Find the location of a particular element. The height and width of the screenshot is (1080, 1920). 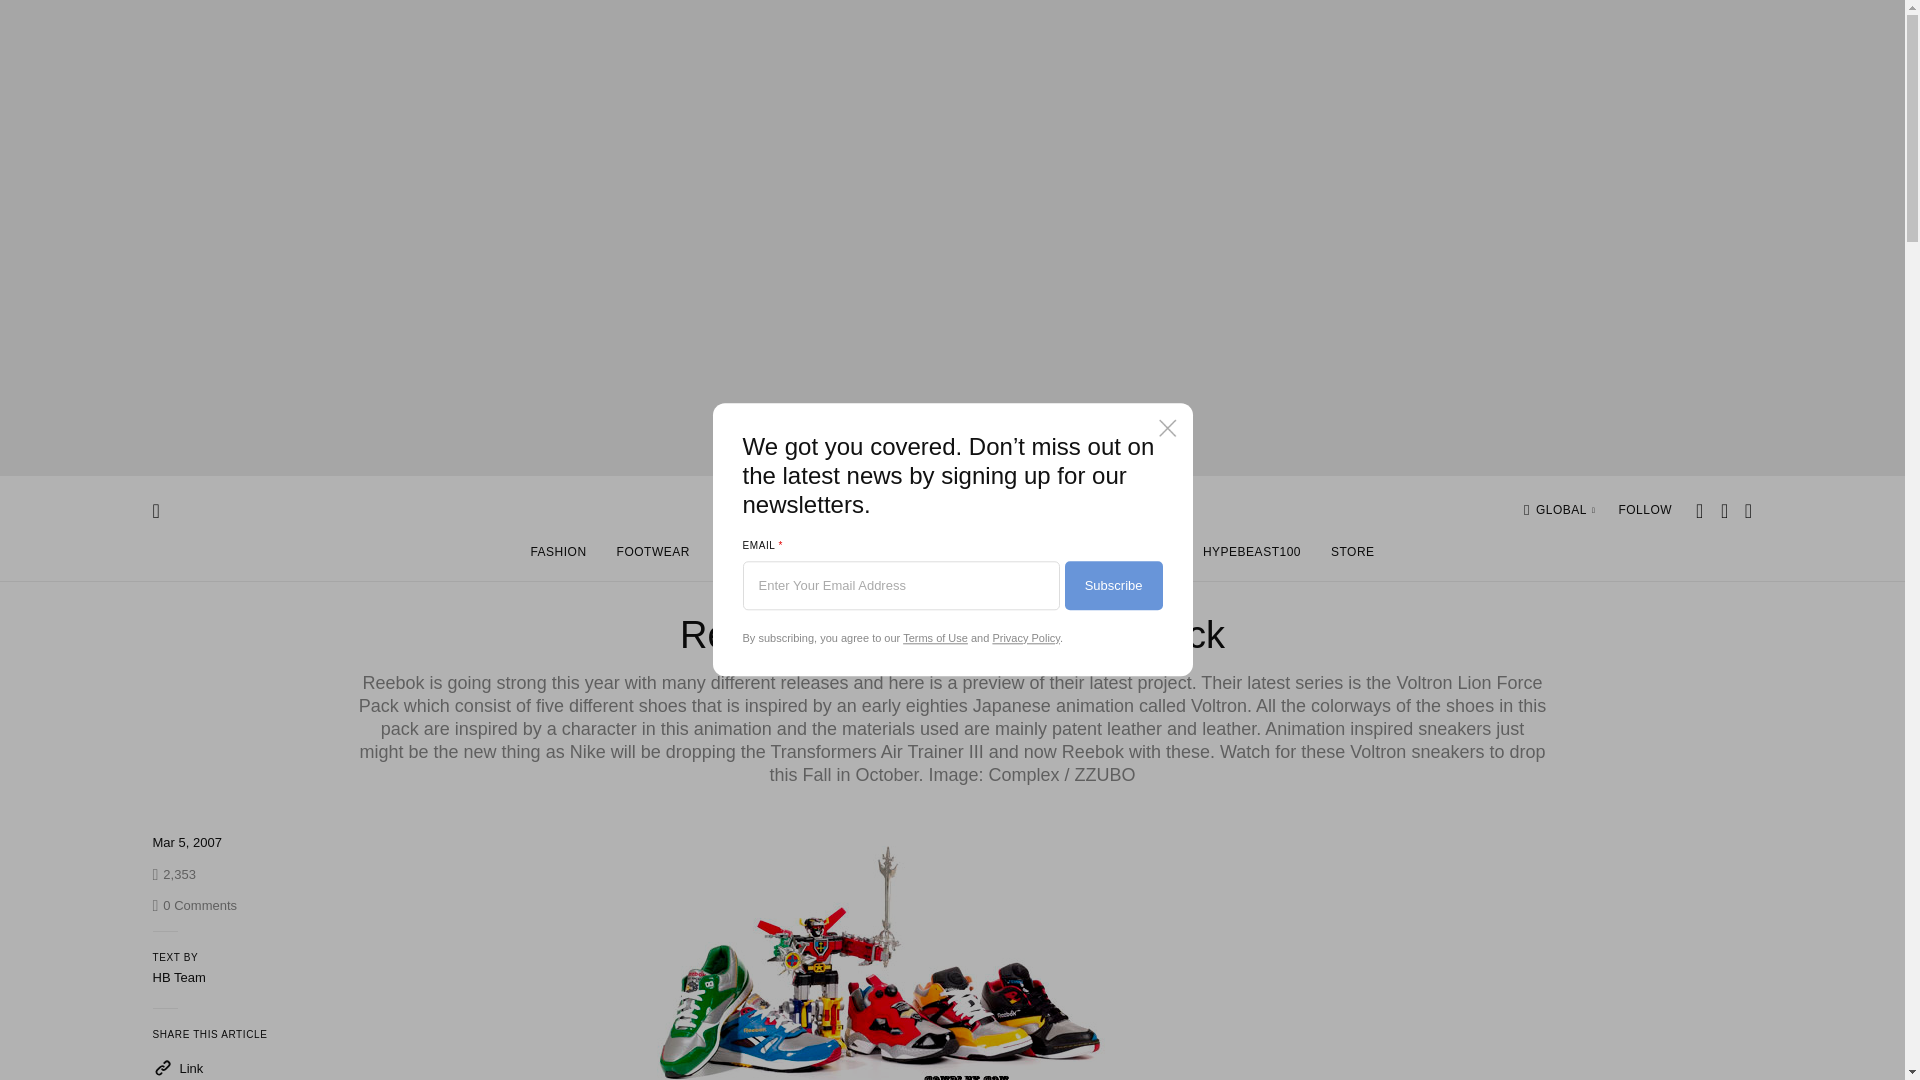

STORE is located at coordinates (1566, 510).